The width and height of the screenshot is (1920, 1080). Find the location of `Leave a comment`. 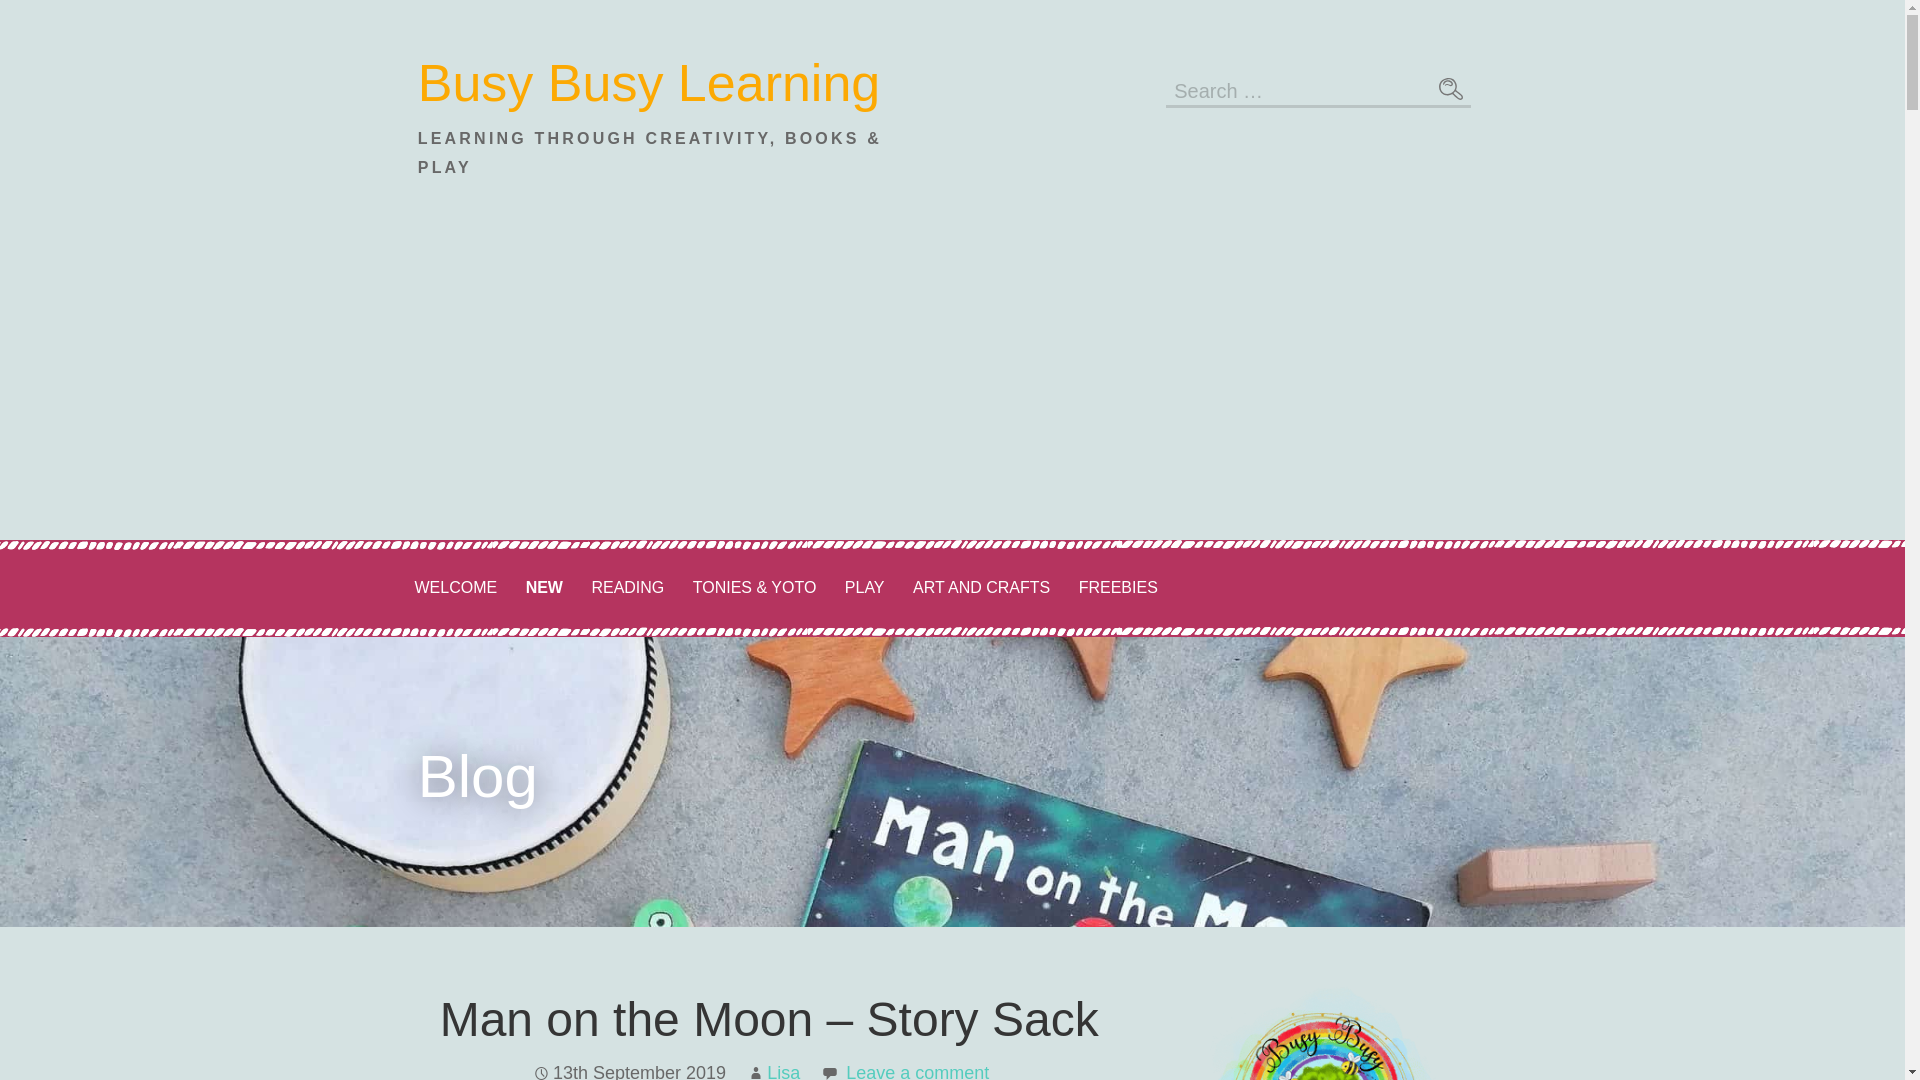

Leave a comment is located at coordinates (917, 1071).